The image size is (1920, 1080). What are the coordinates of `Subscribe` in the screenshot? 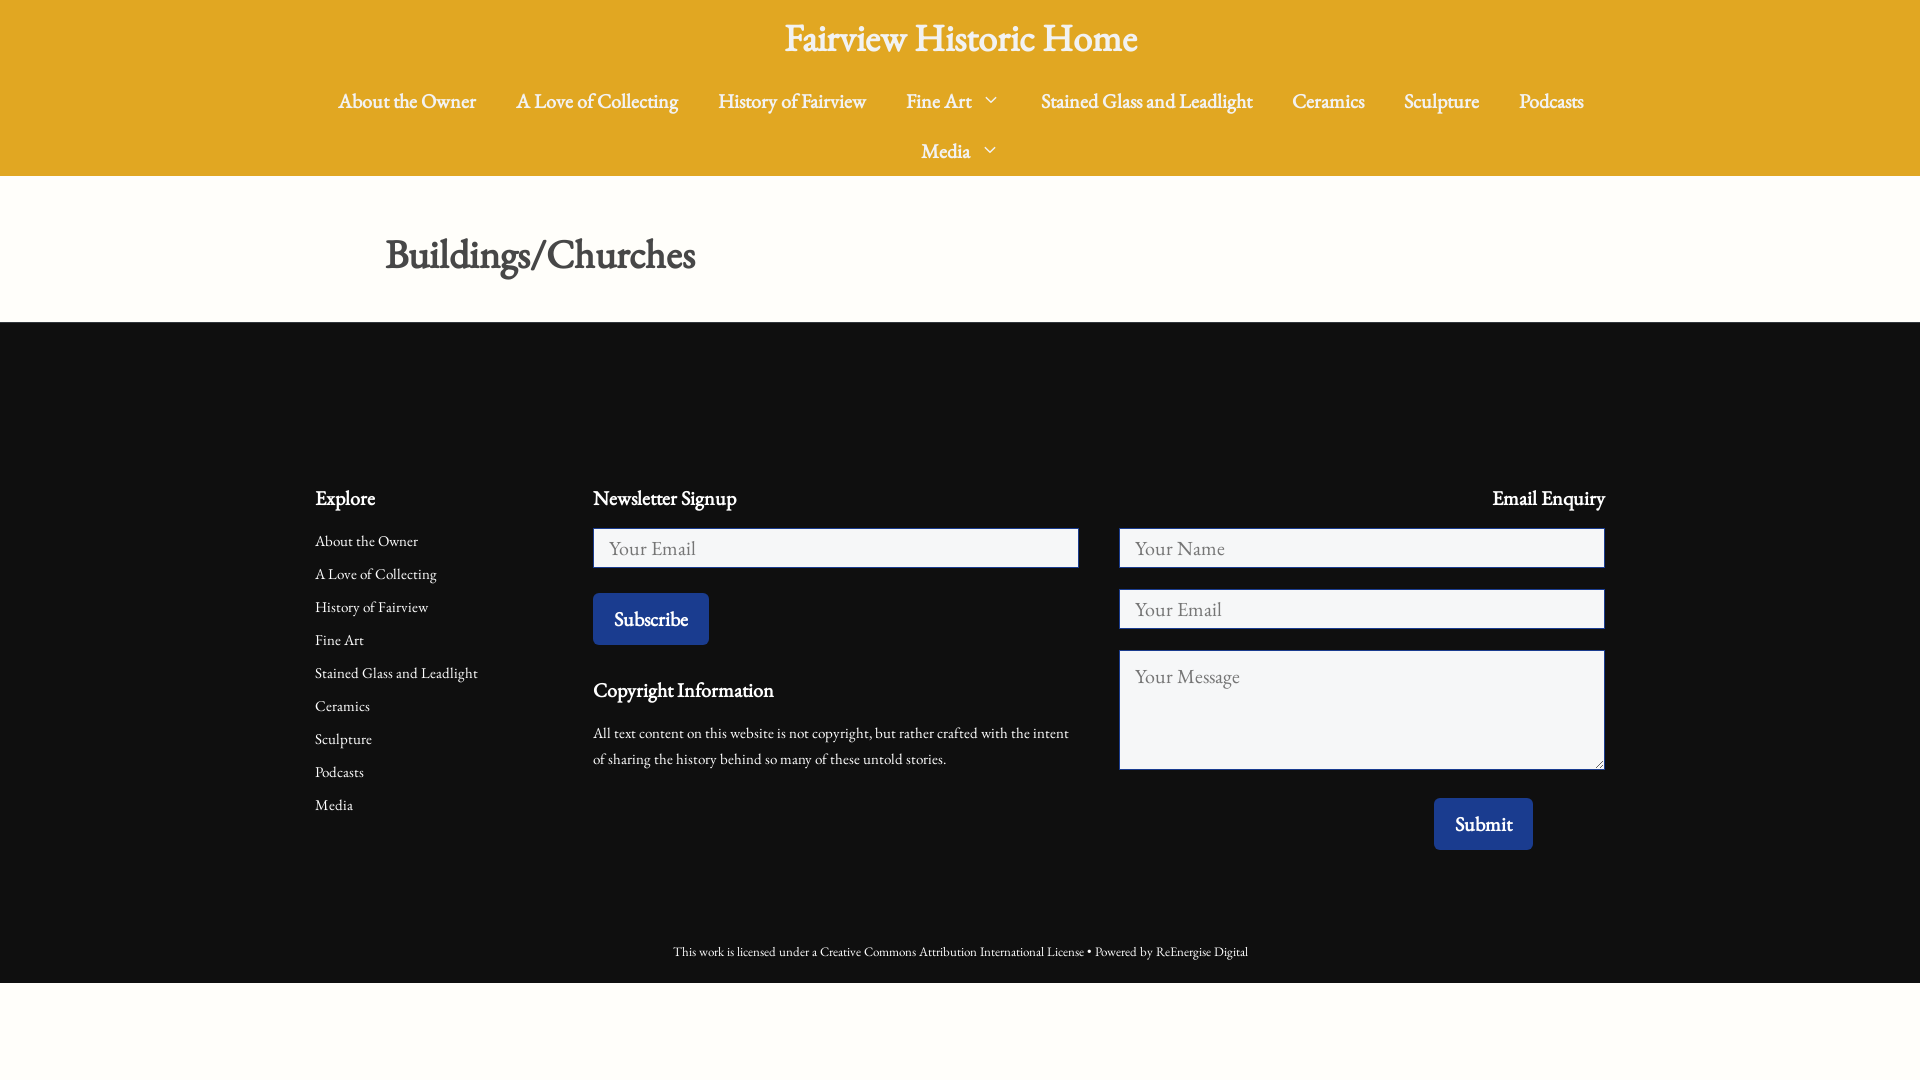 It's located at (651, 619).